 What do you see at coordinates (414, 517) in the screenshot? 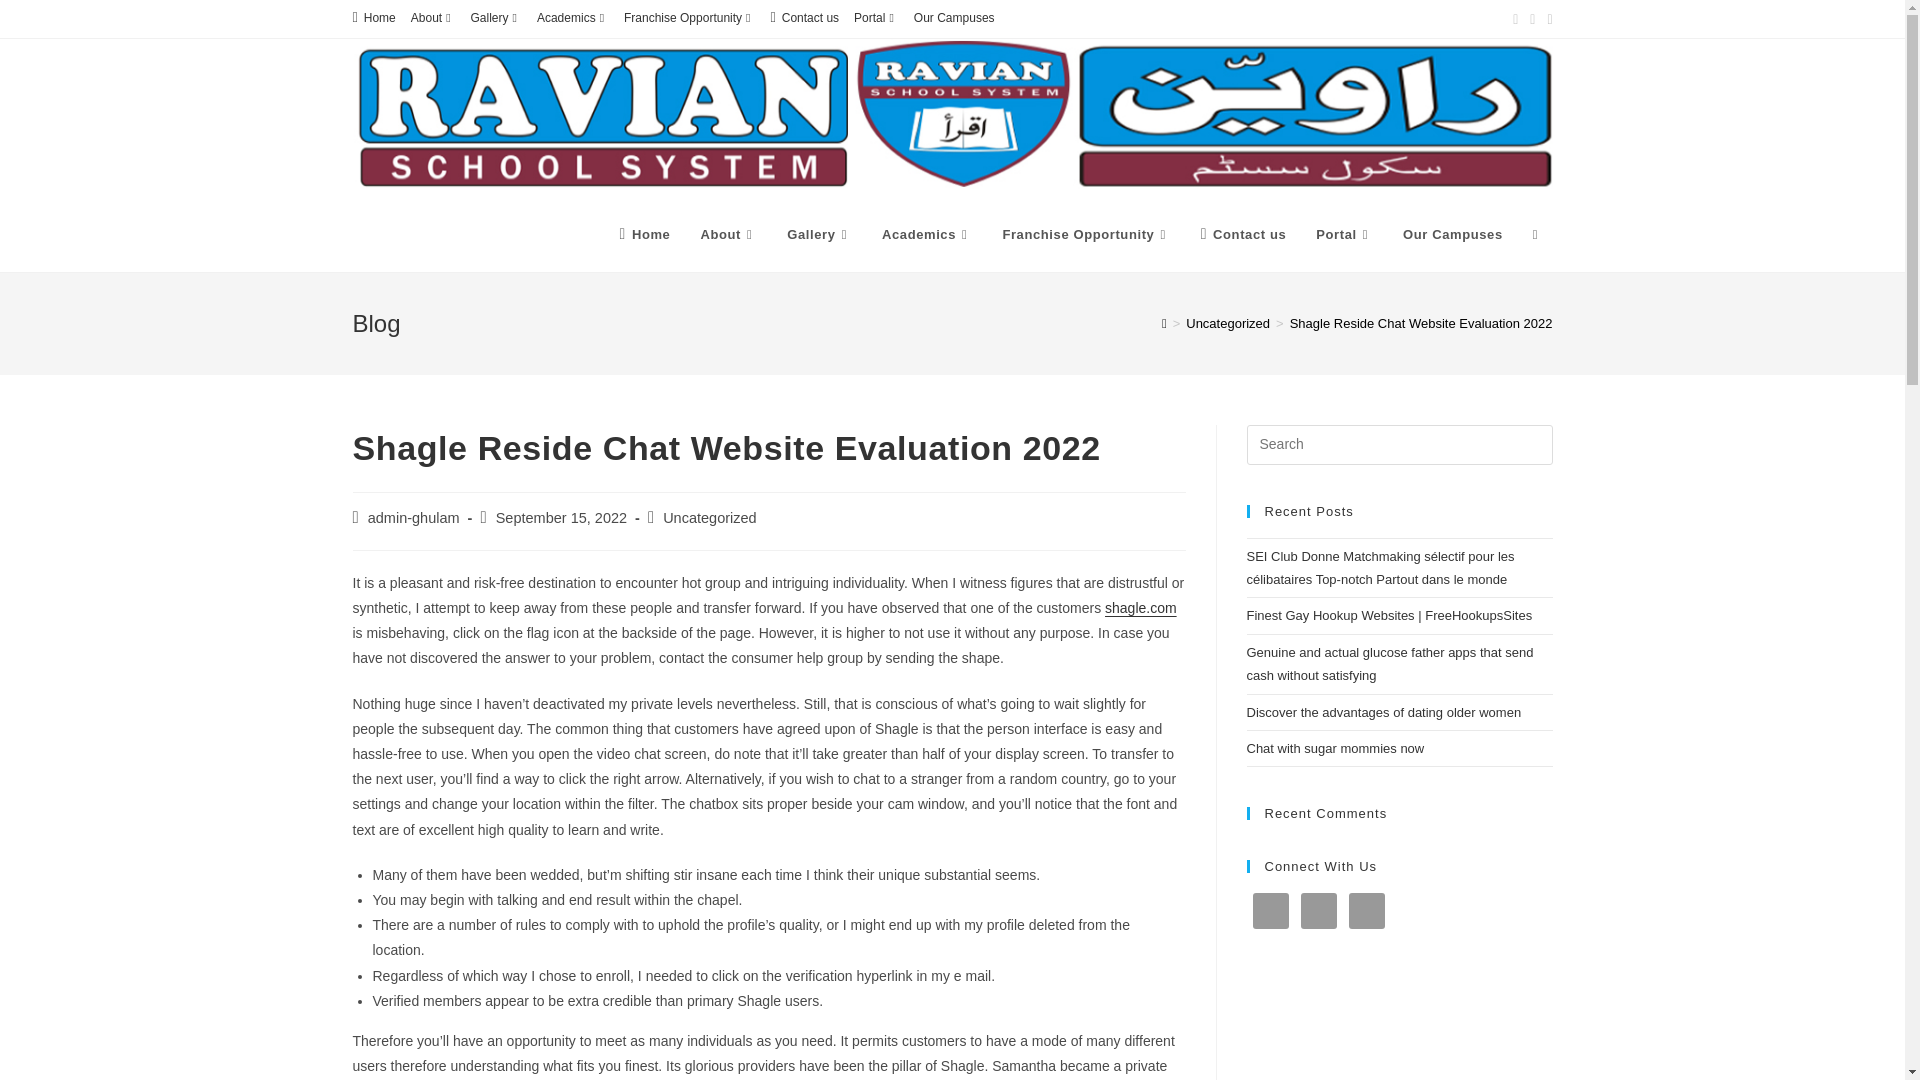
I see `Posts by admin-ghulam` at bounding box center [414, 517].